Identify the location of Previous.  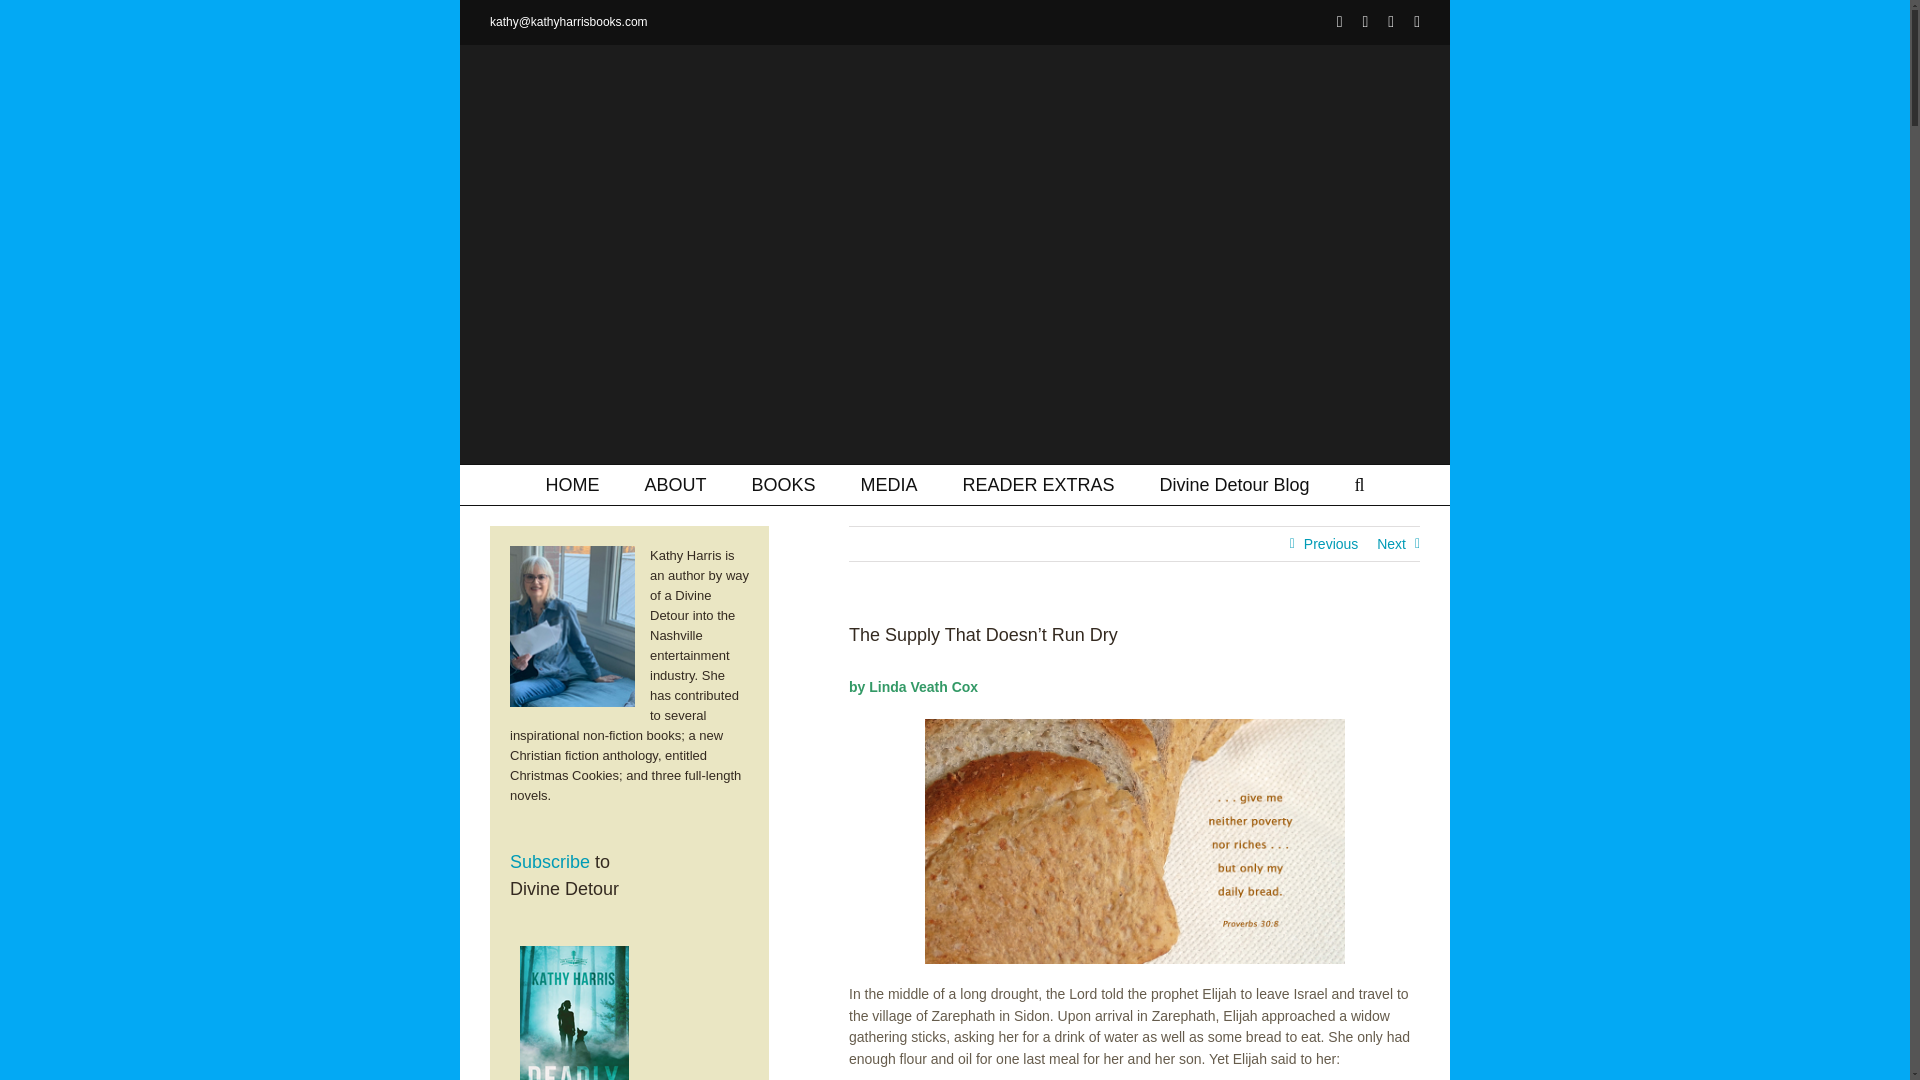
(1330, 544).